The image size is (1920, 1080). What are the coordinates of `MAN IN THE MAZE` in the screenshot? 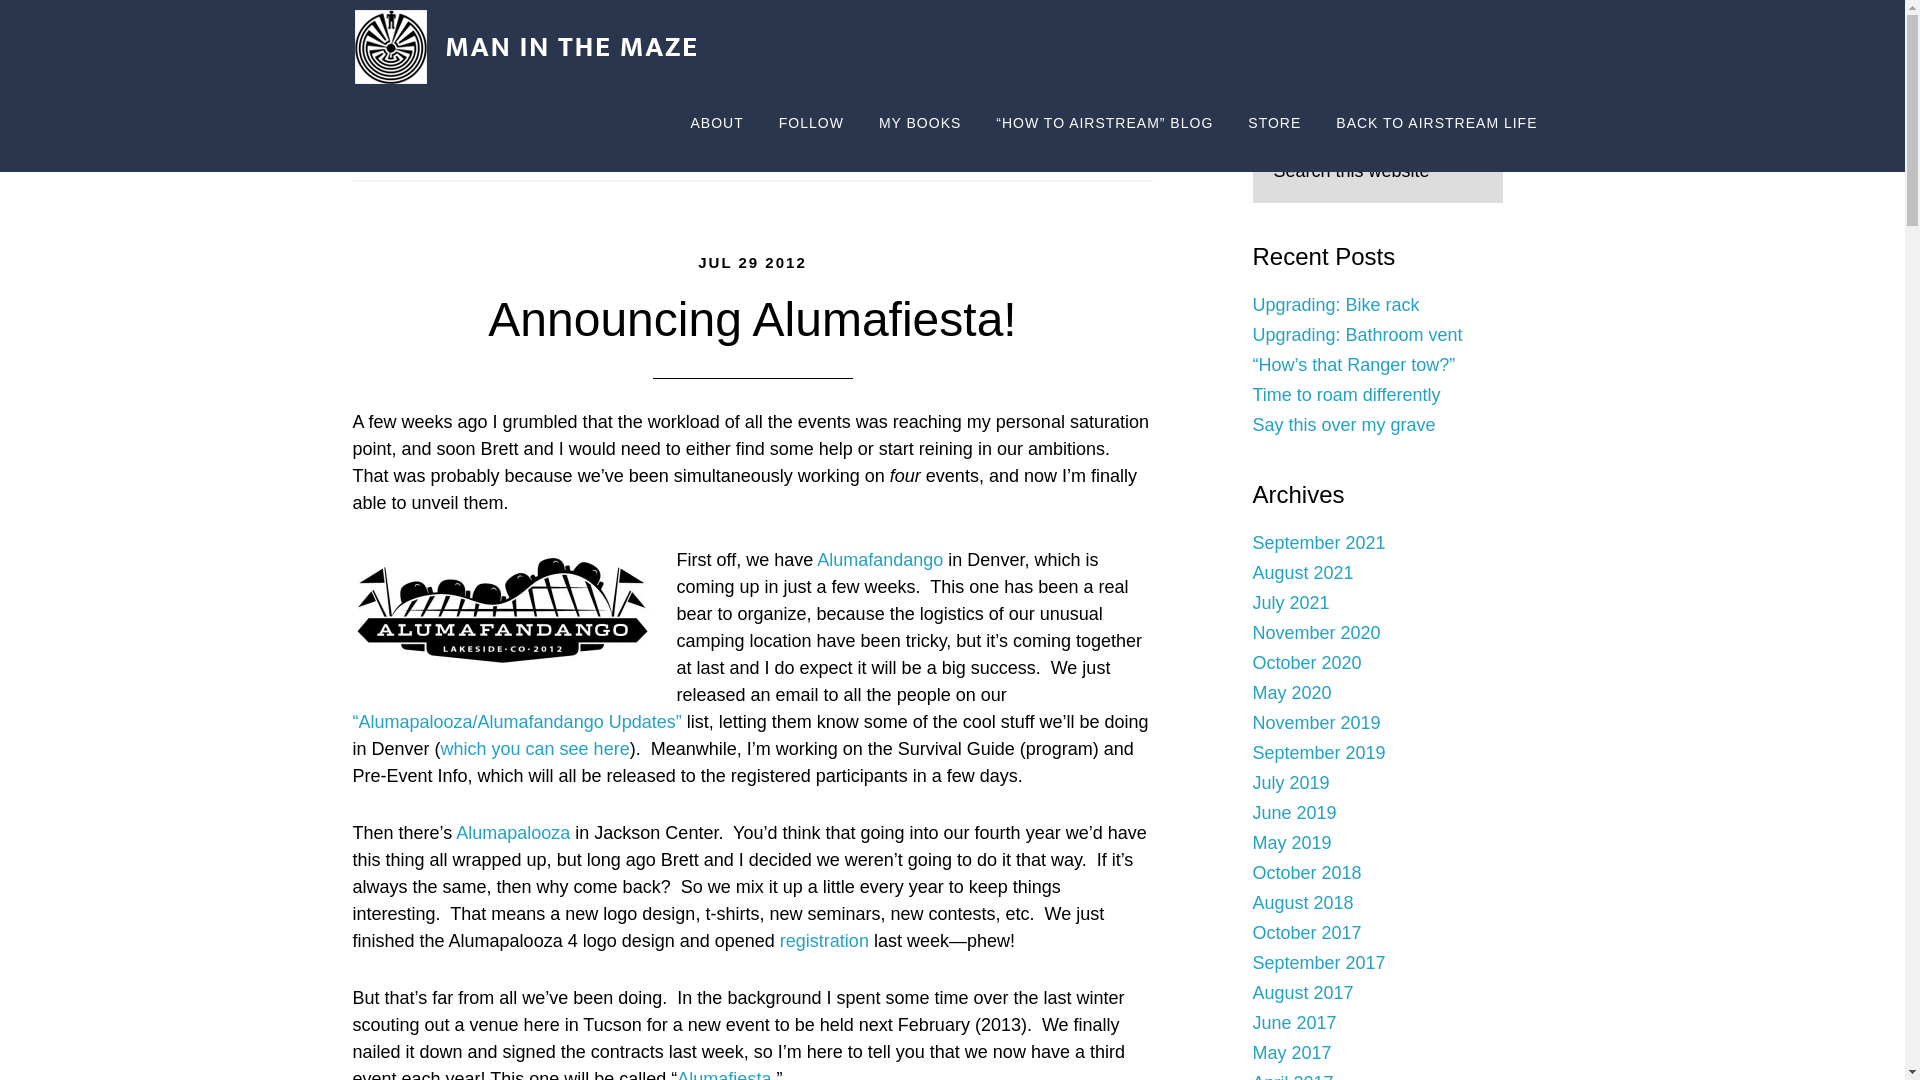 It's located at (532, 48).